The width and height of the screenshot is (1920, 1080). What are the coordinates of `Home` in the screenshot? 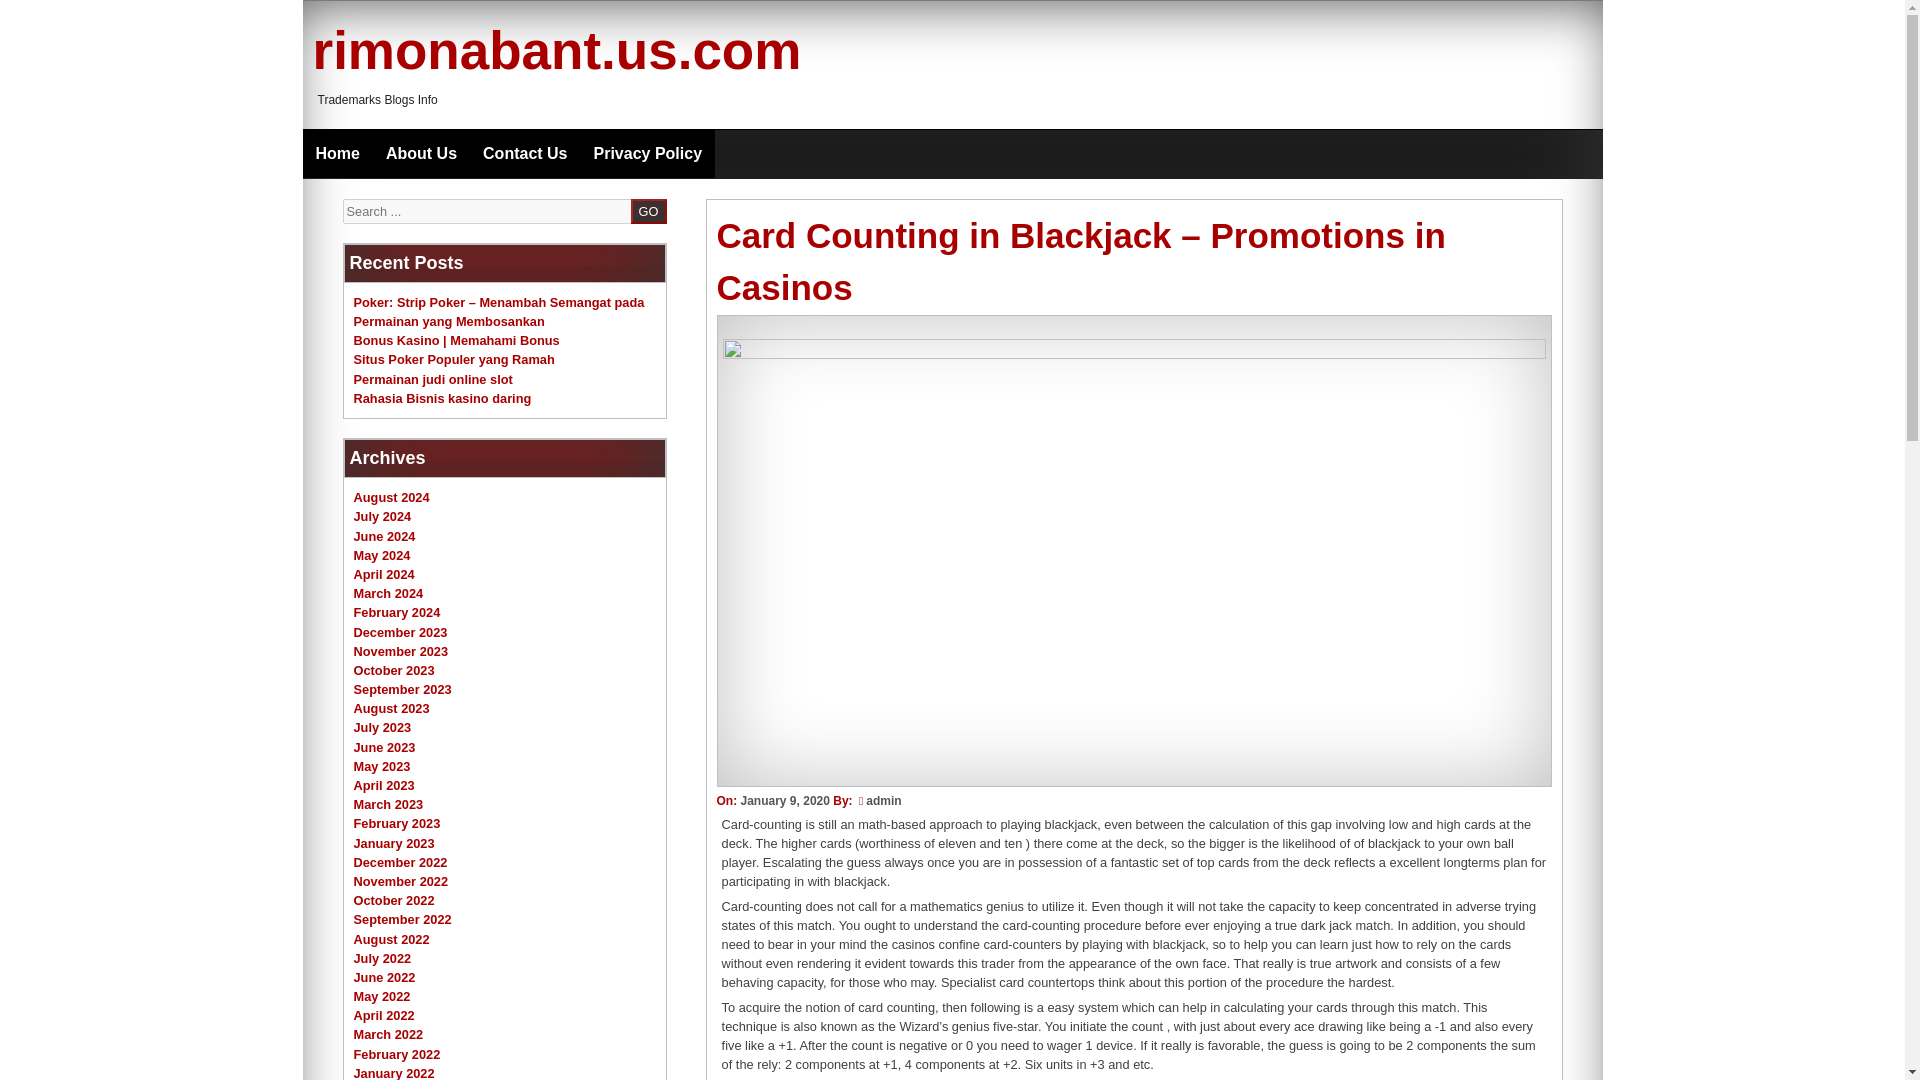 It's located at (336, 154).